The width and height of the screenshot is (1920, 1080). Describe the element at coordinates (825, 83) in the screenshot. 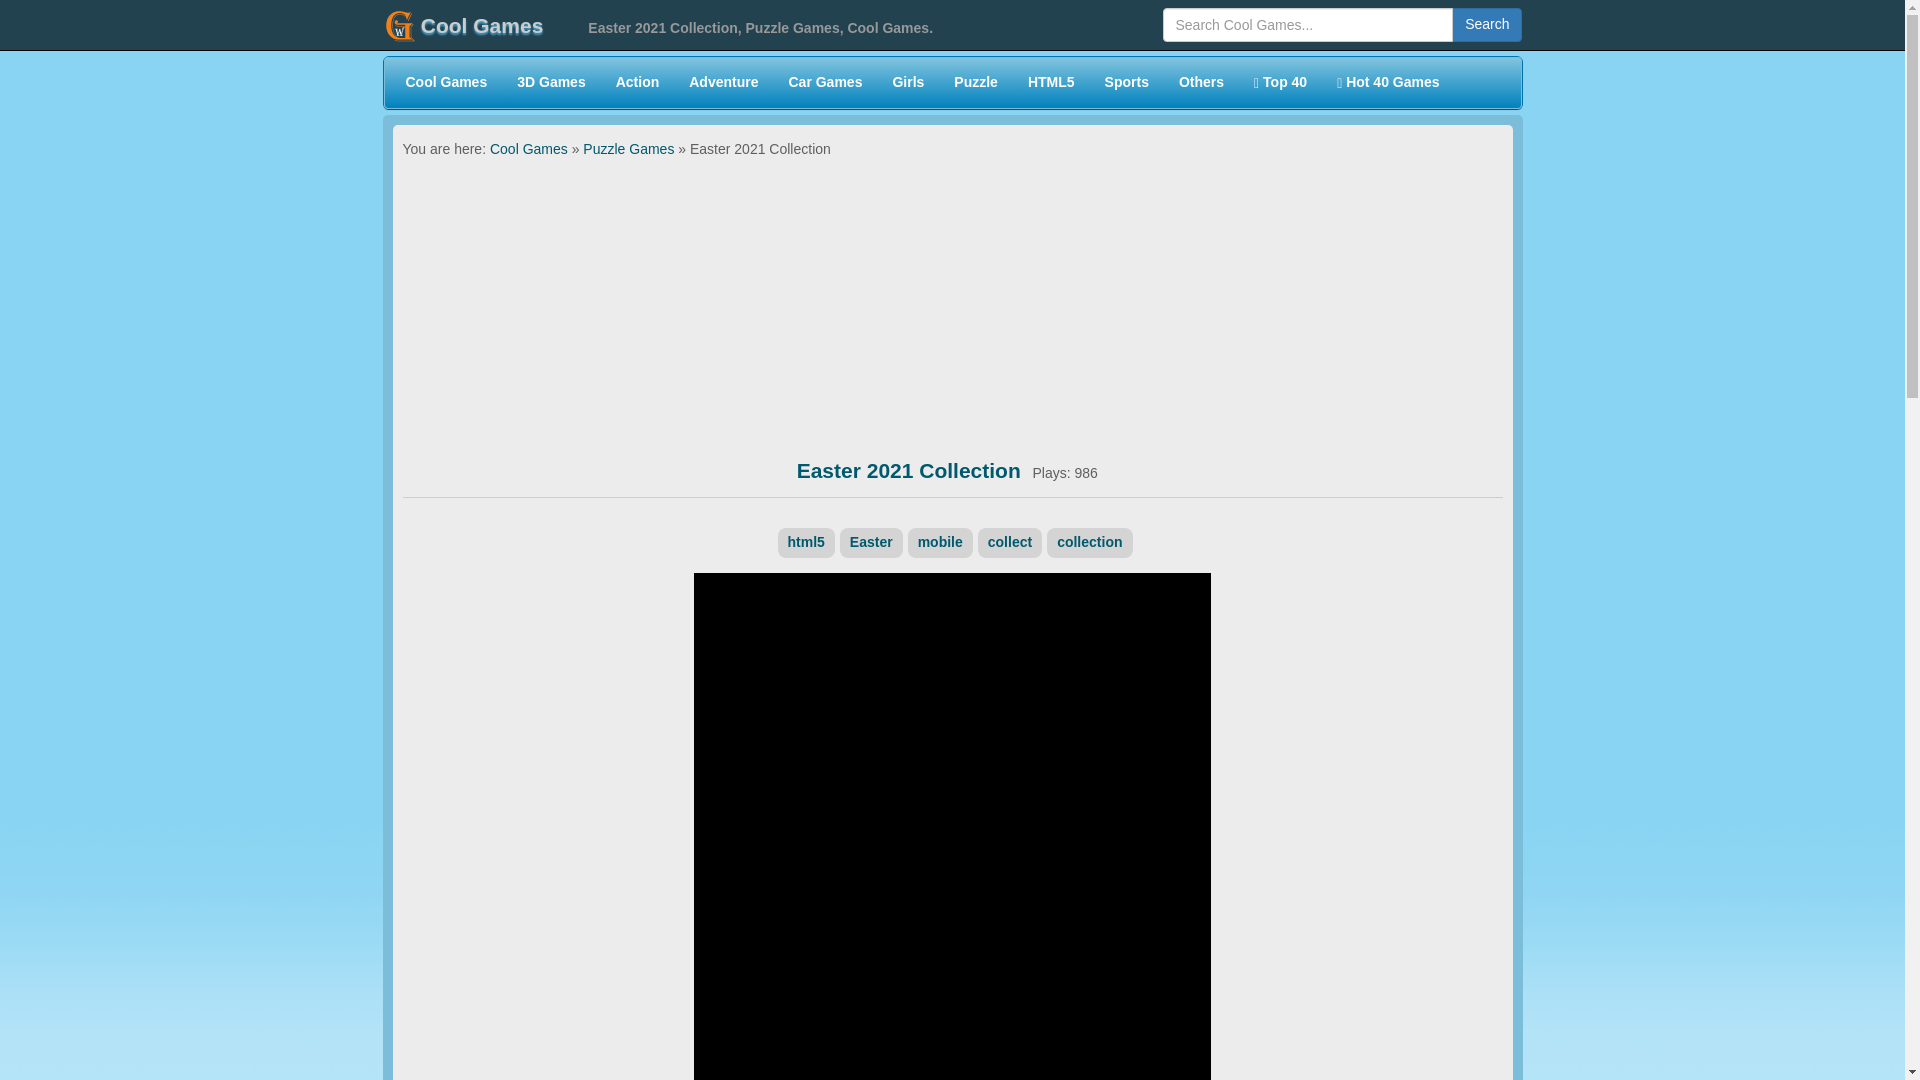

I see `Car Games` at that location.